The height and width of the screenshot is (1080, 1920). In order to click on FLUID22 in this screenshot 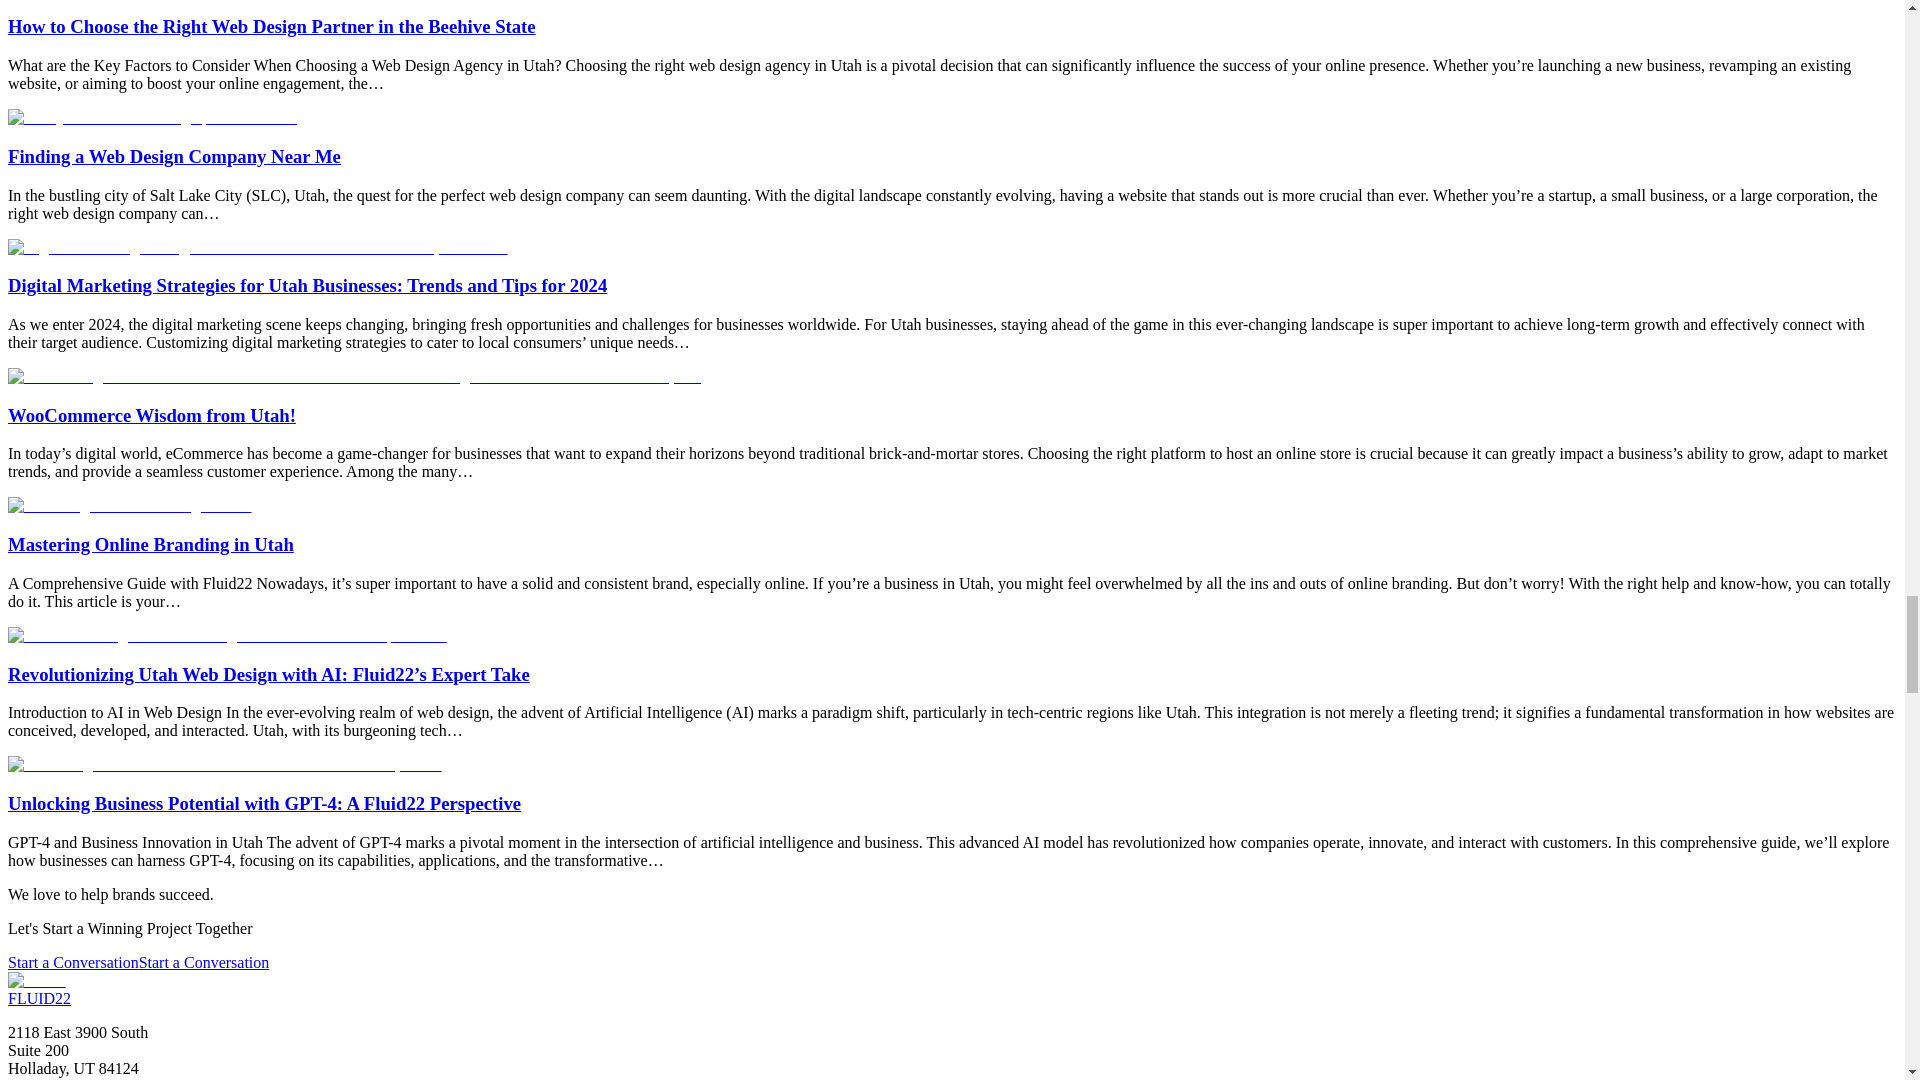, I will do `click(39, 998)`.